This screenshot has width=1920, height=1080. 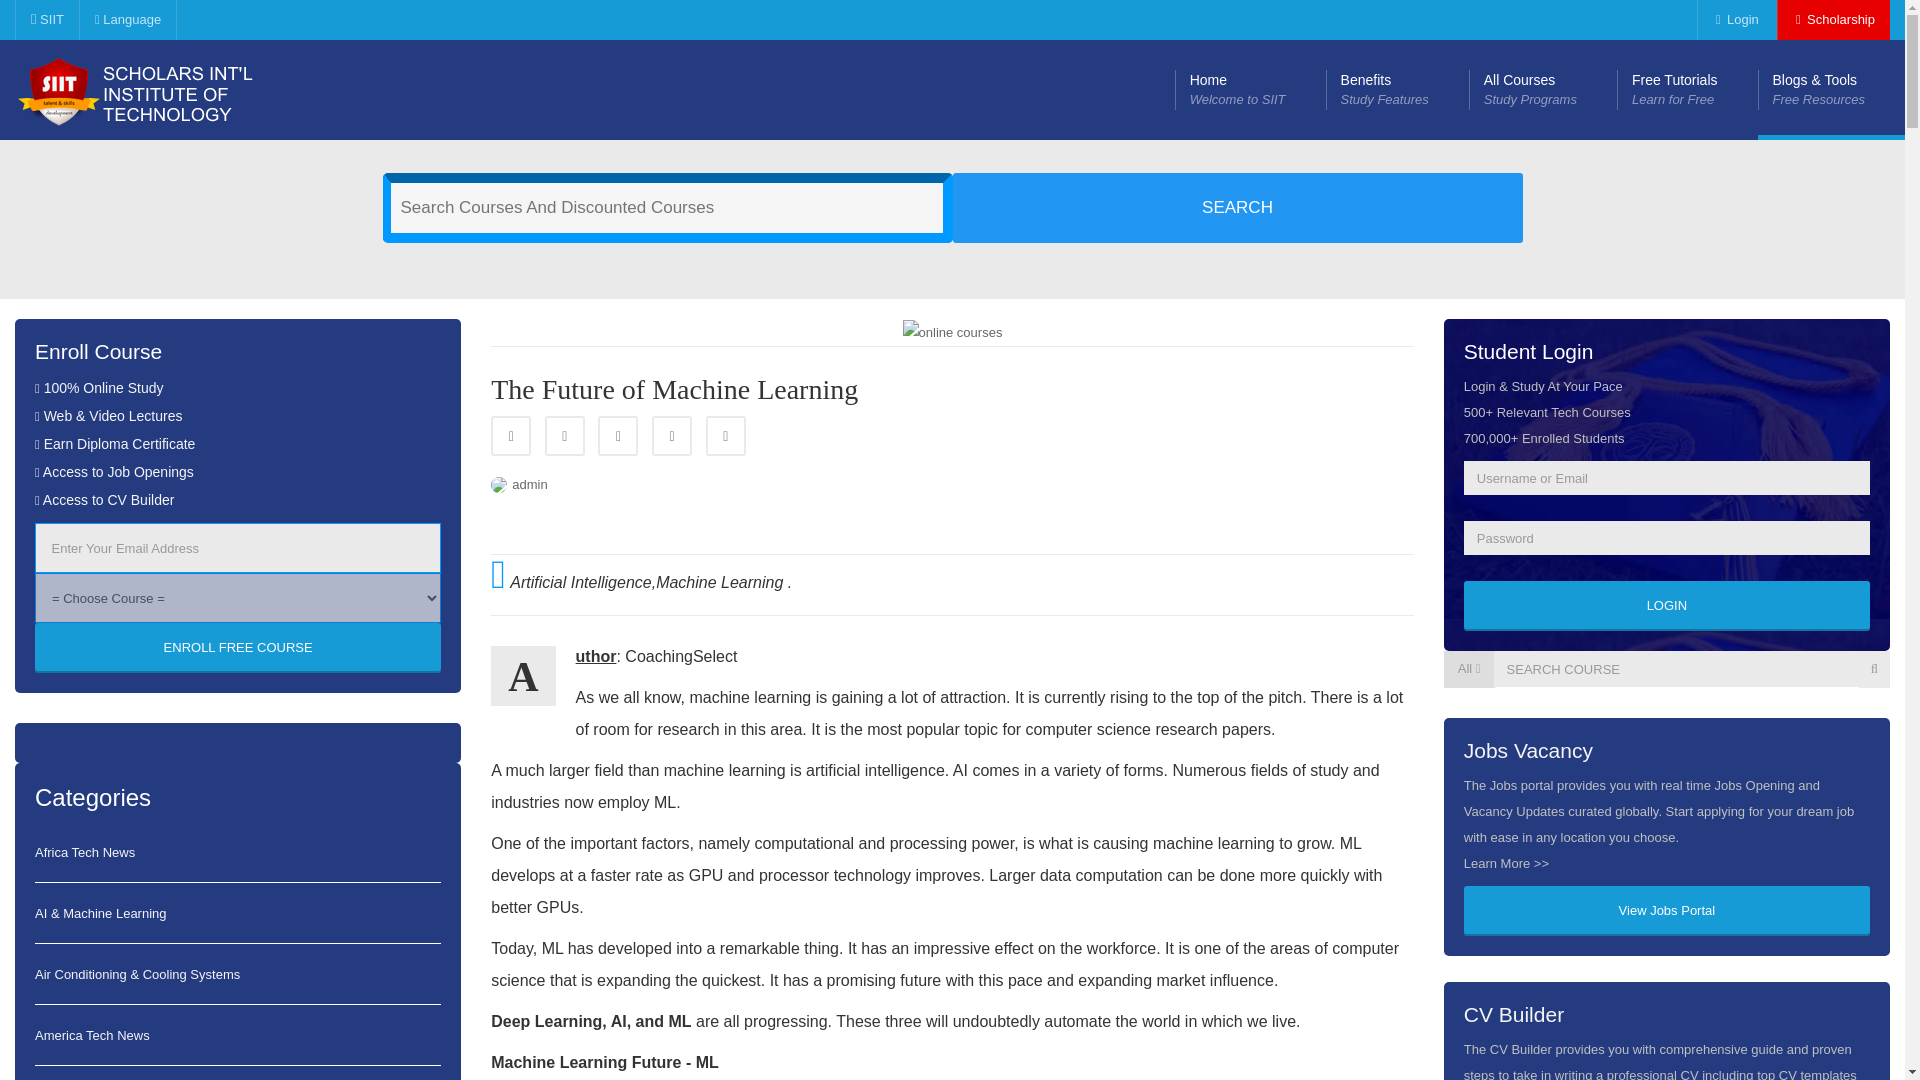 I want to click on Share on Facebook, so click(x=127, y=20).